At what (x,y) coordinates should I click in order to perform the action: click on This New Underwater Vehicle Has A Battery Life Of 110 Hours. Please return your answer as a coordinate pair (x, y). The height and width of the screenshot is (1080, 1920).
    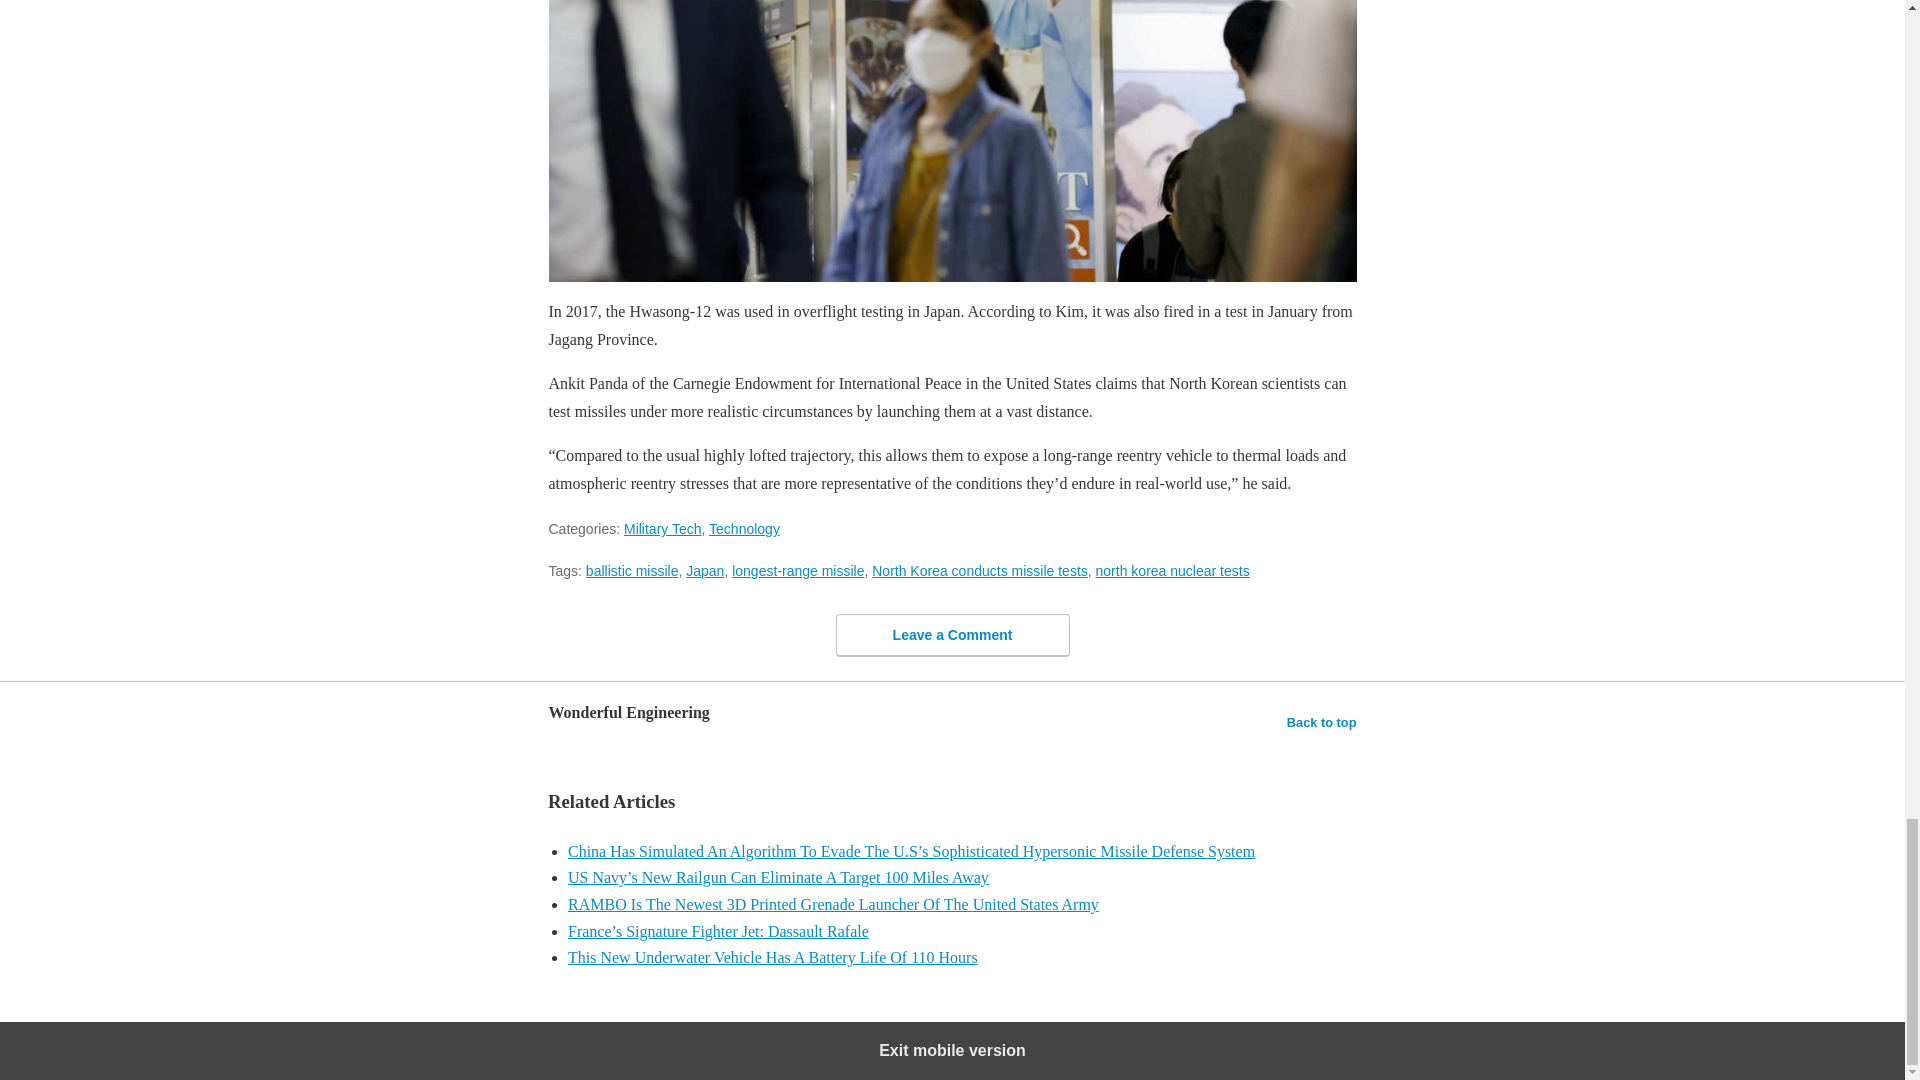
    Looking at the image, I should click on (962, 958).